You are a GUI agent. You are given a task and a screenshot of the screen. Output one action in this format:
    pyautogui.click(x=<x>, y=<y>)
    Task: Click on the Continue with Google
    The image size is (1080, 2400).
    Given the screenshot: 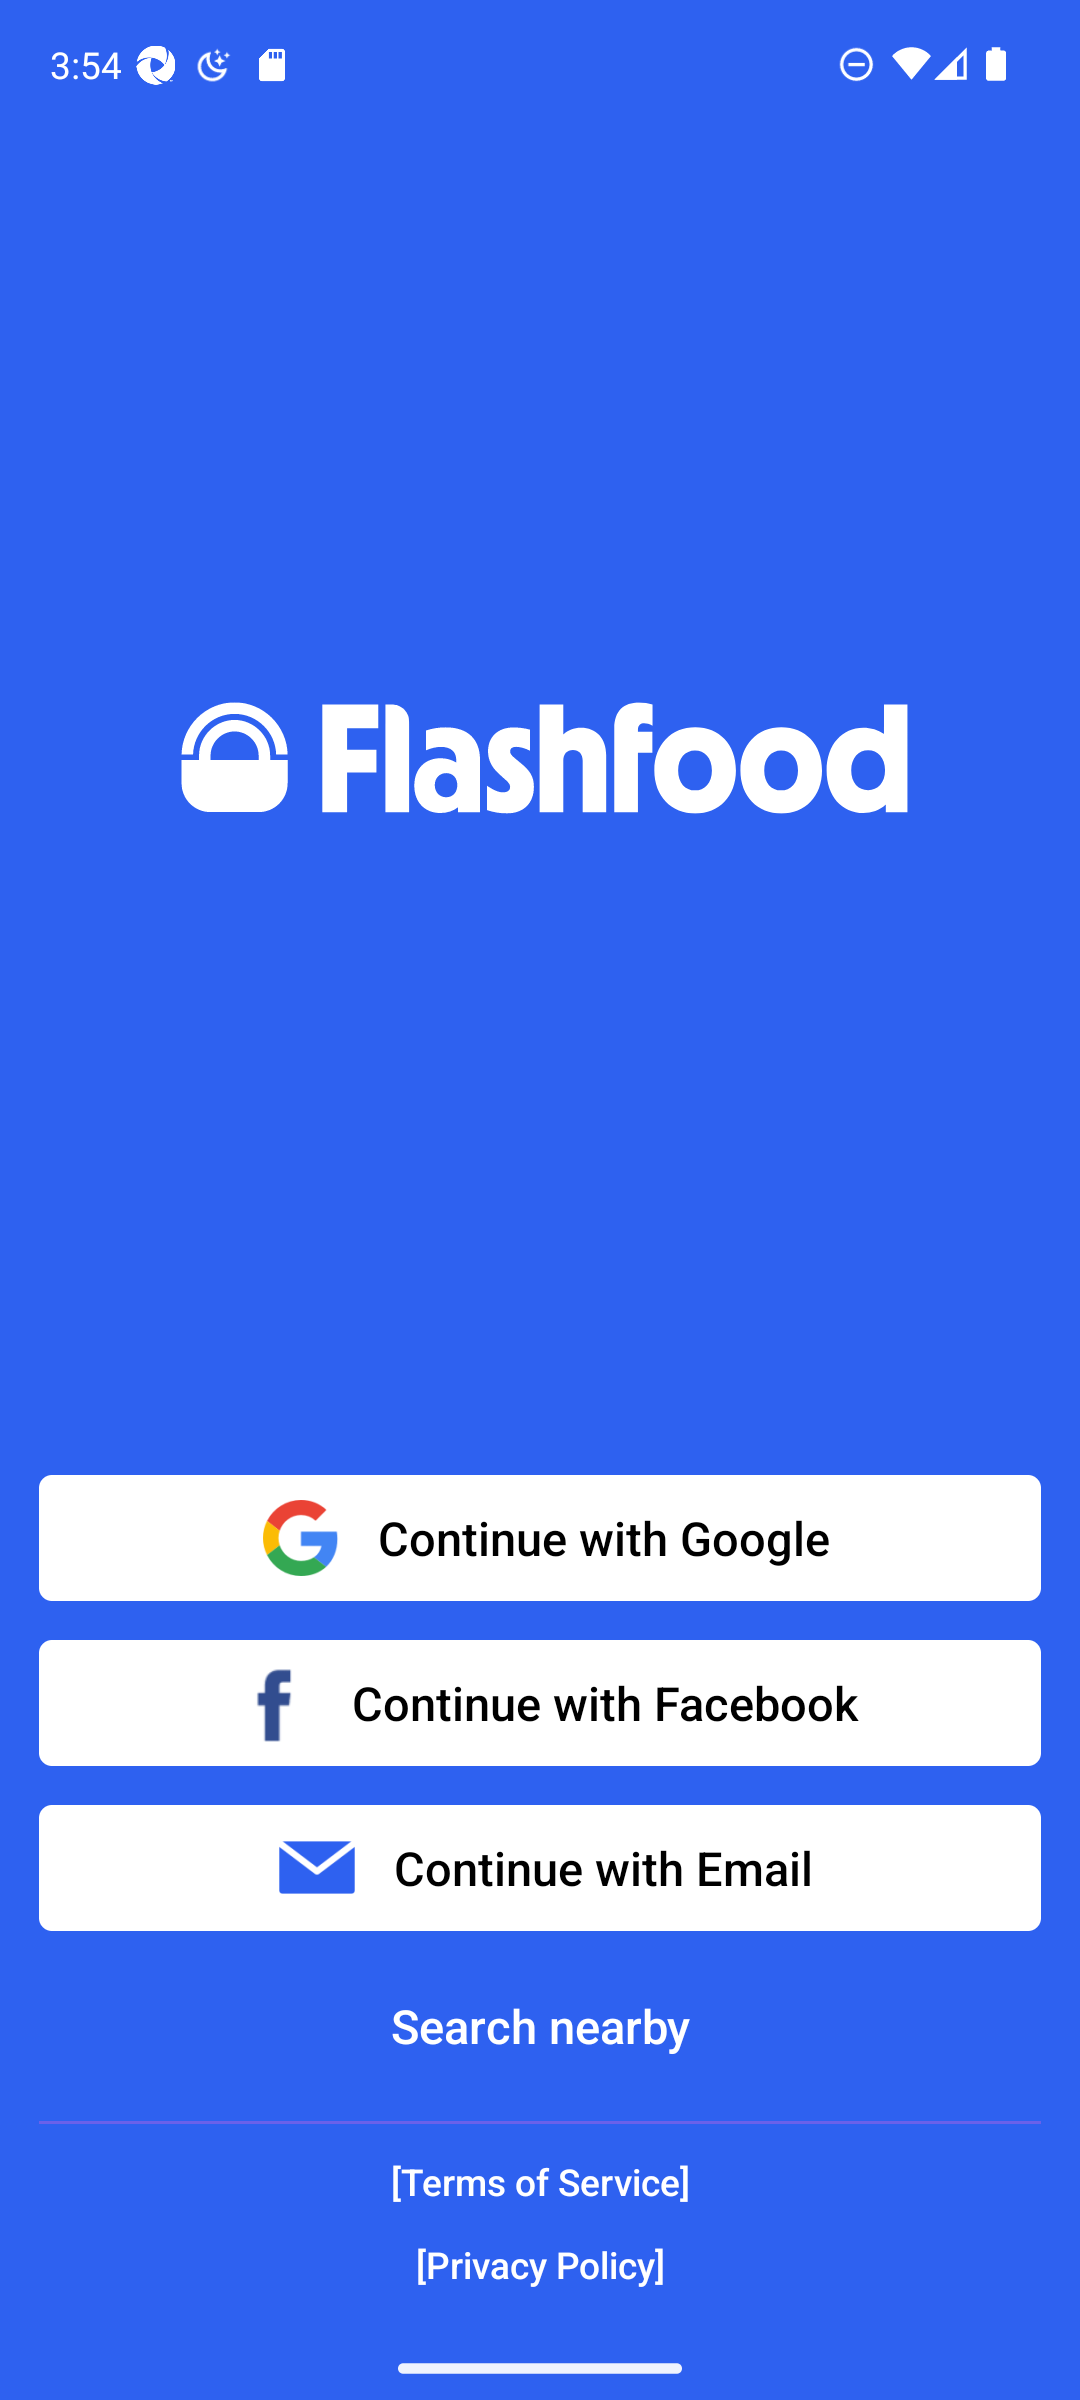 What is the action you would take?
    pyautogui.click(x=540, y=1538)
    